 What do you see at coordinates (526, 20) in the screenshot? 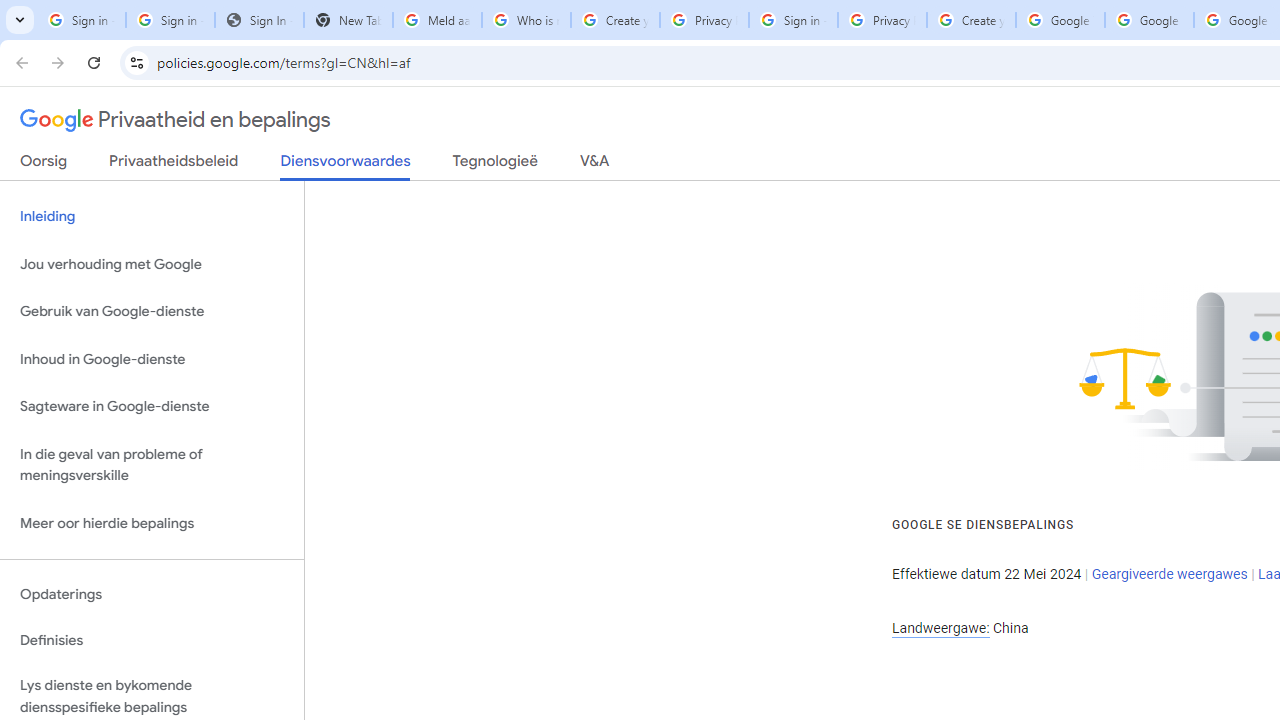
I see `Who is my administrator? - Google Account Help` at bounding box center [526, 20].